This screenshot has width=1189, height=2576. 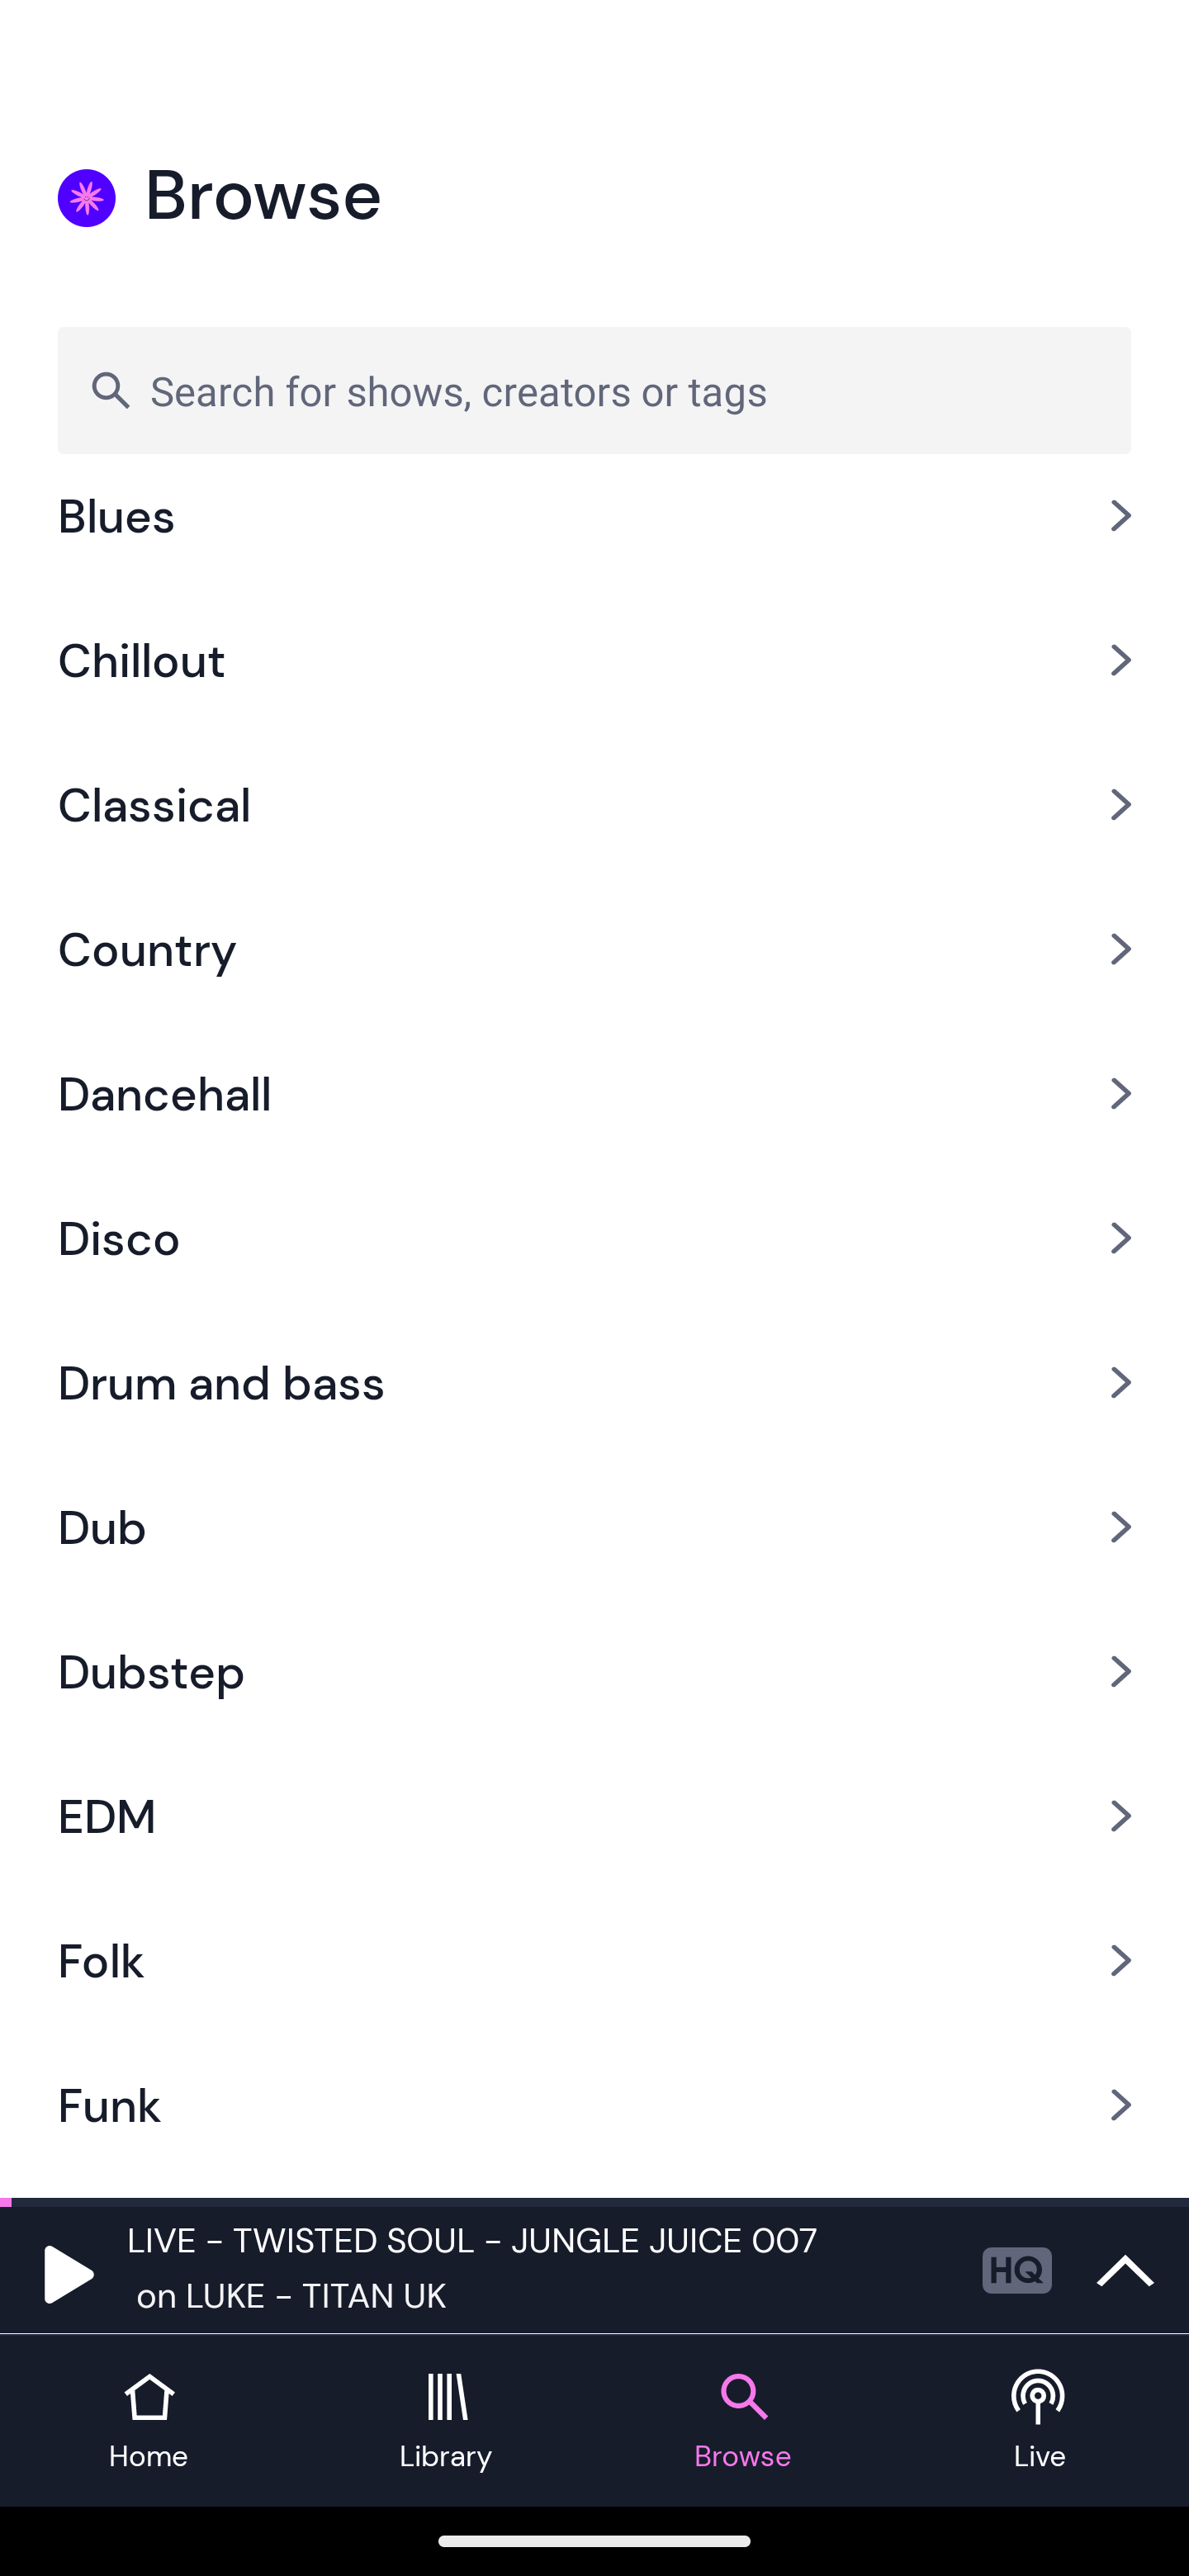 I want to click on Search for shows, creators or tags, so click(x=594, y=390).